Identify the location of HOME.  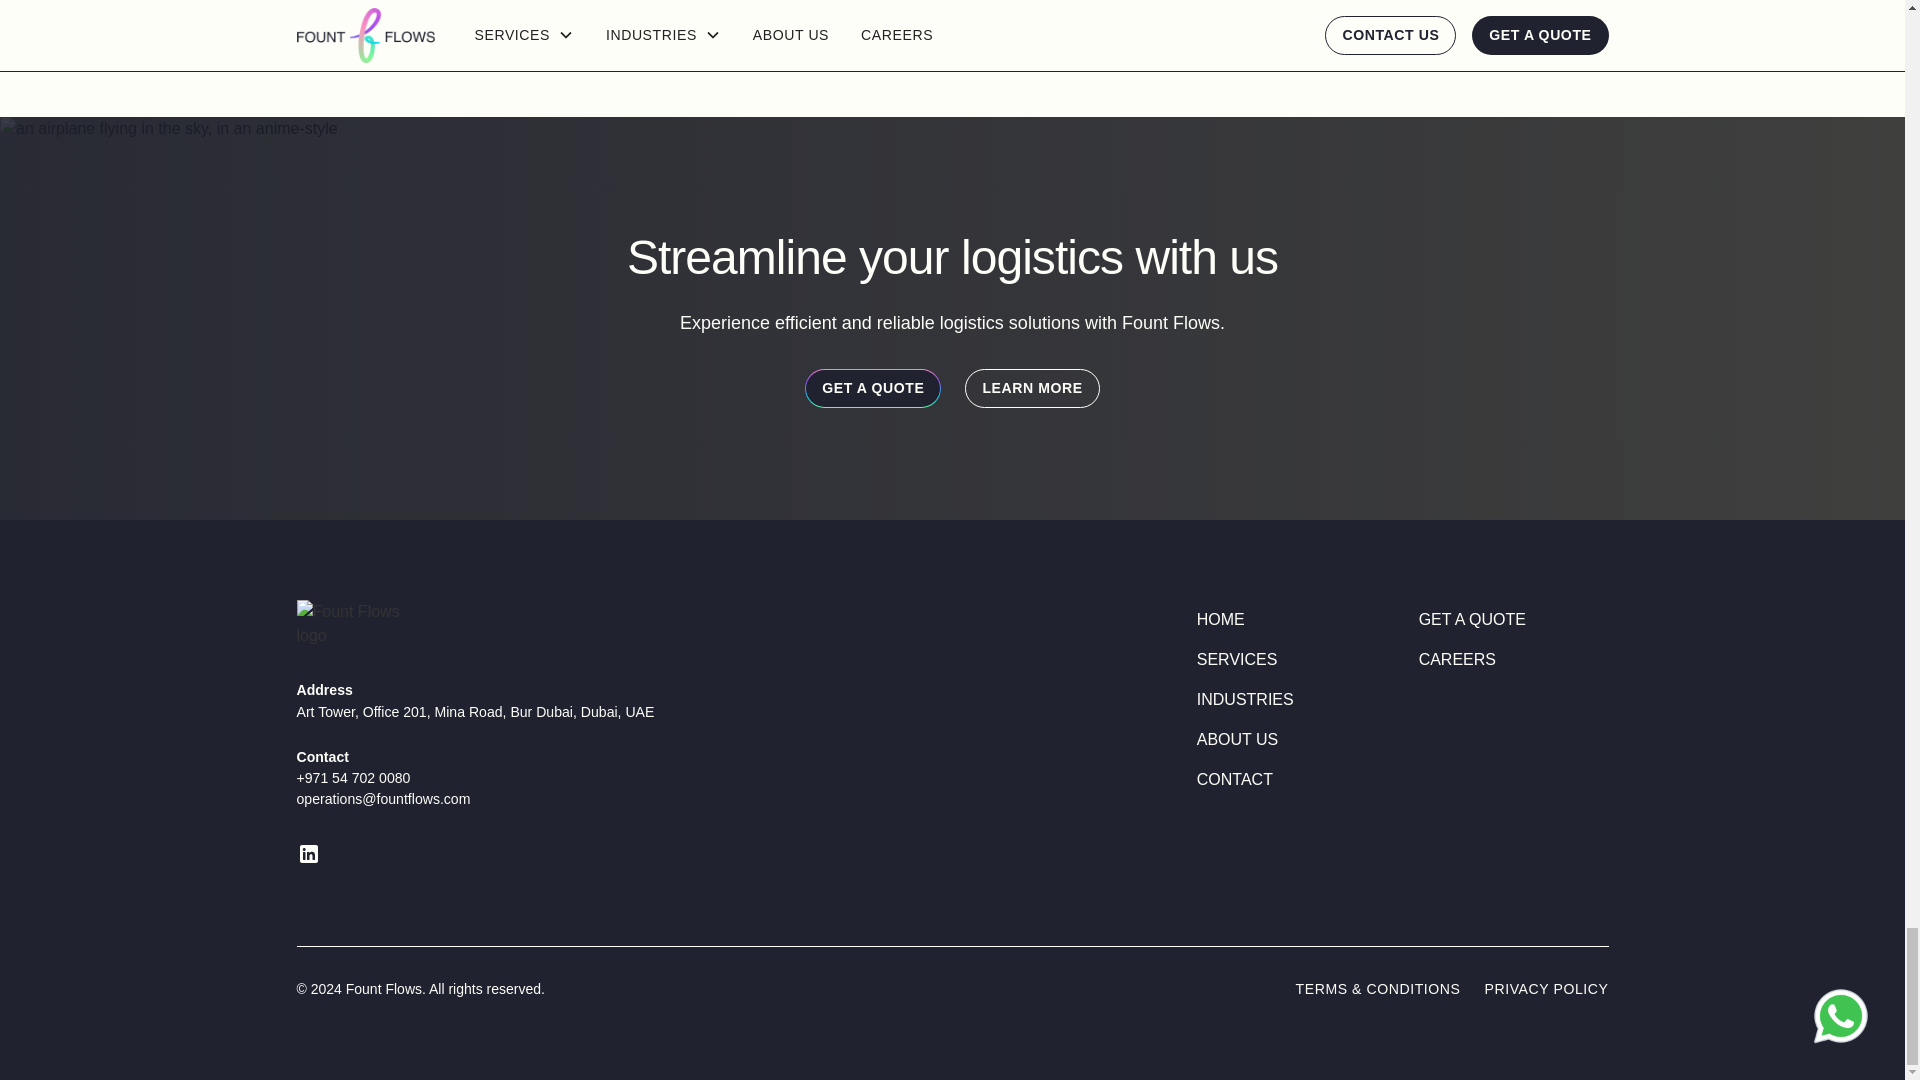
(1220, 620).